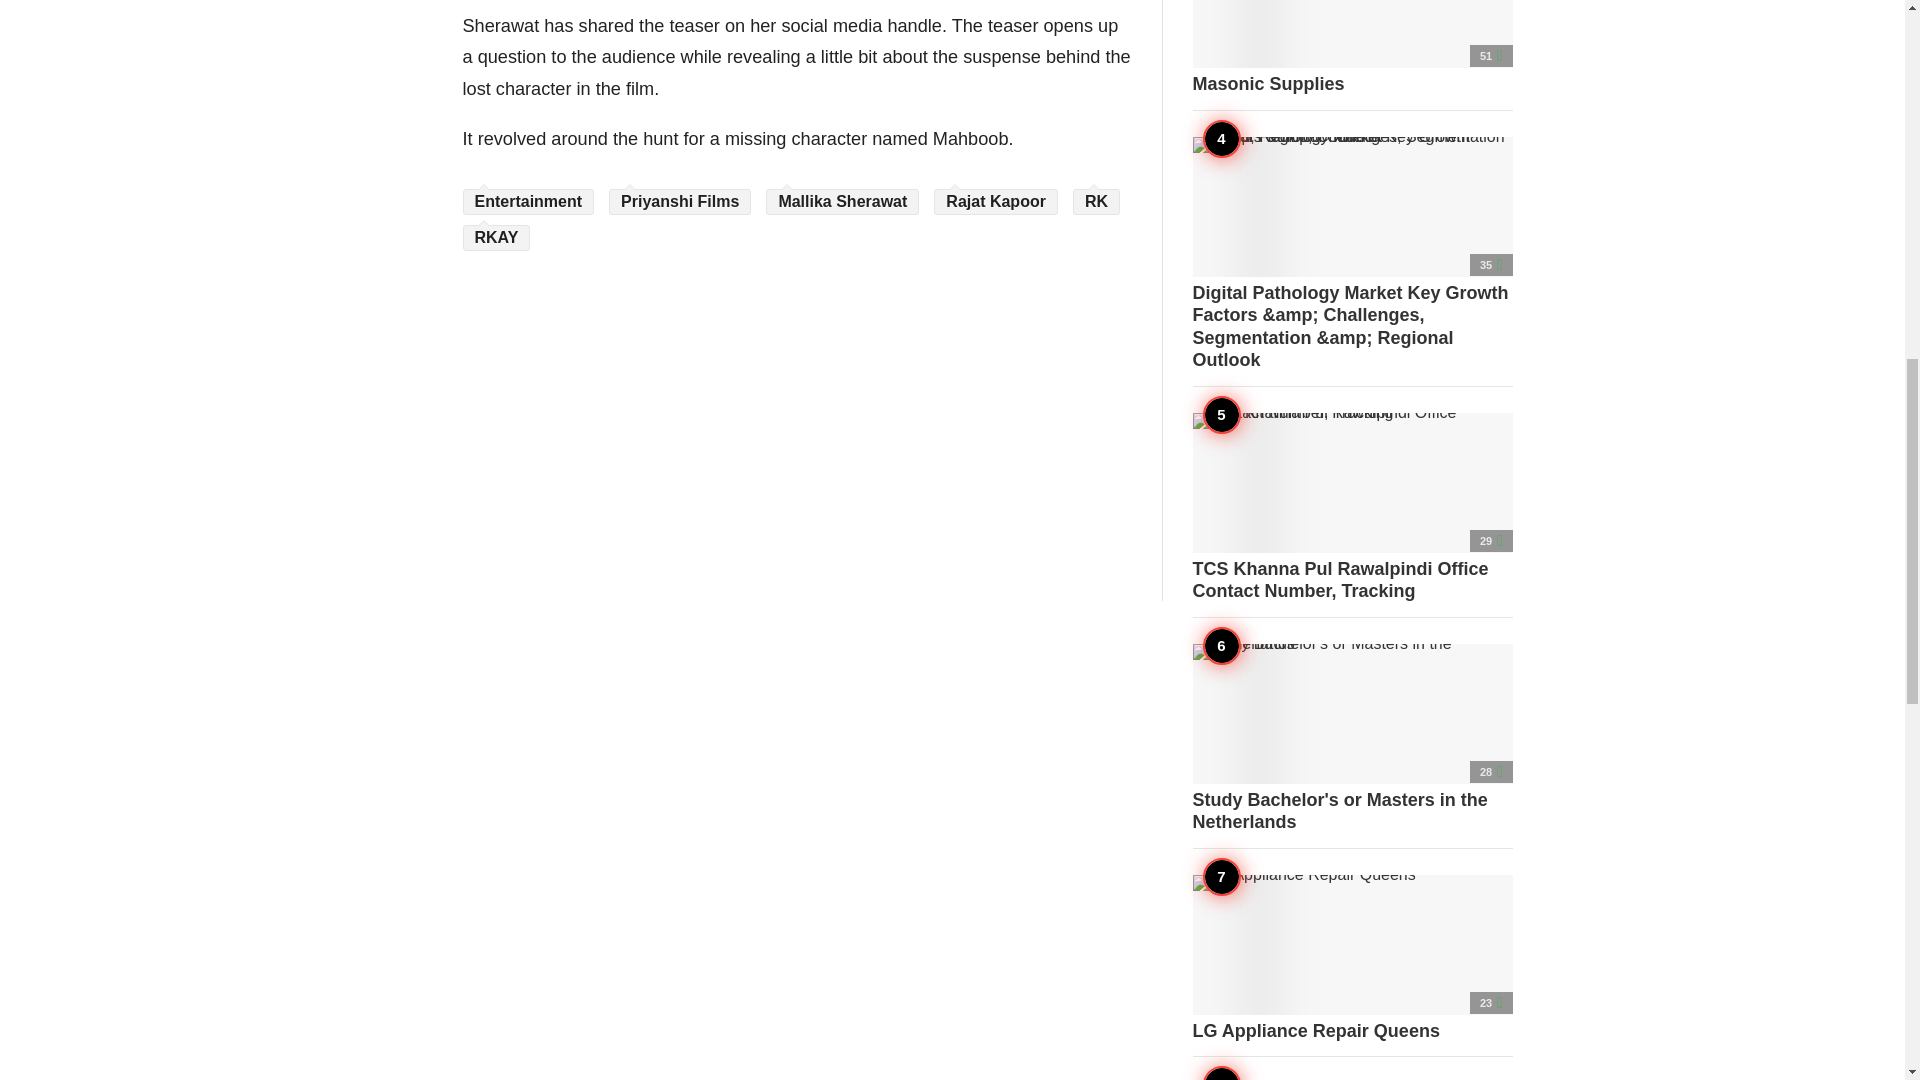  Describe the element at coordinates (1352, 48) in the screenshot. I see `Masonic Supplies` at that location.